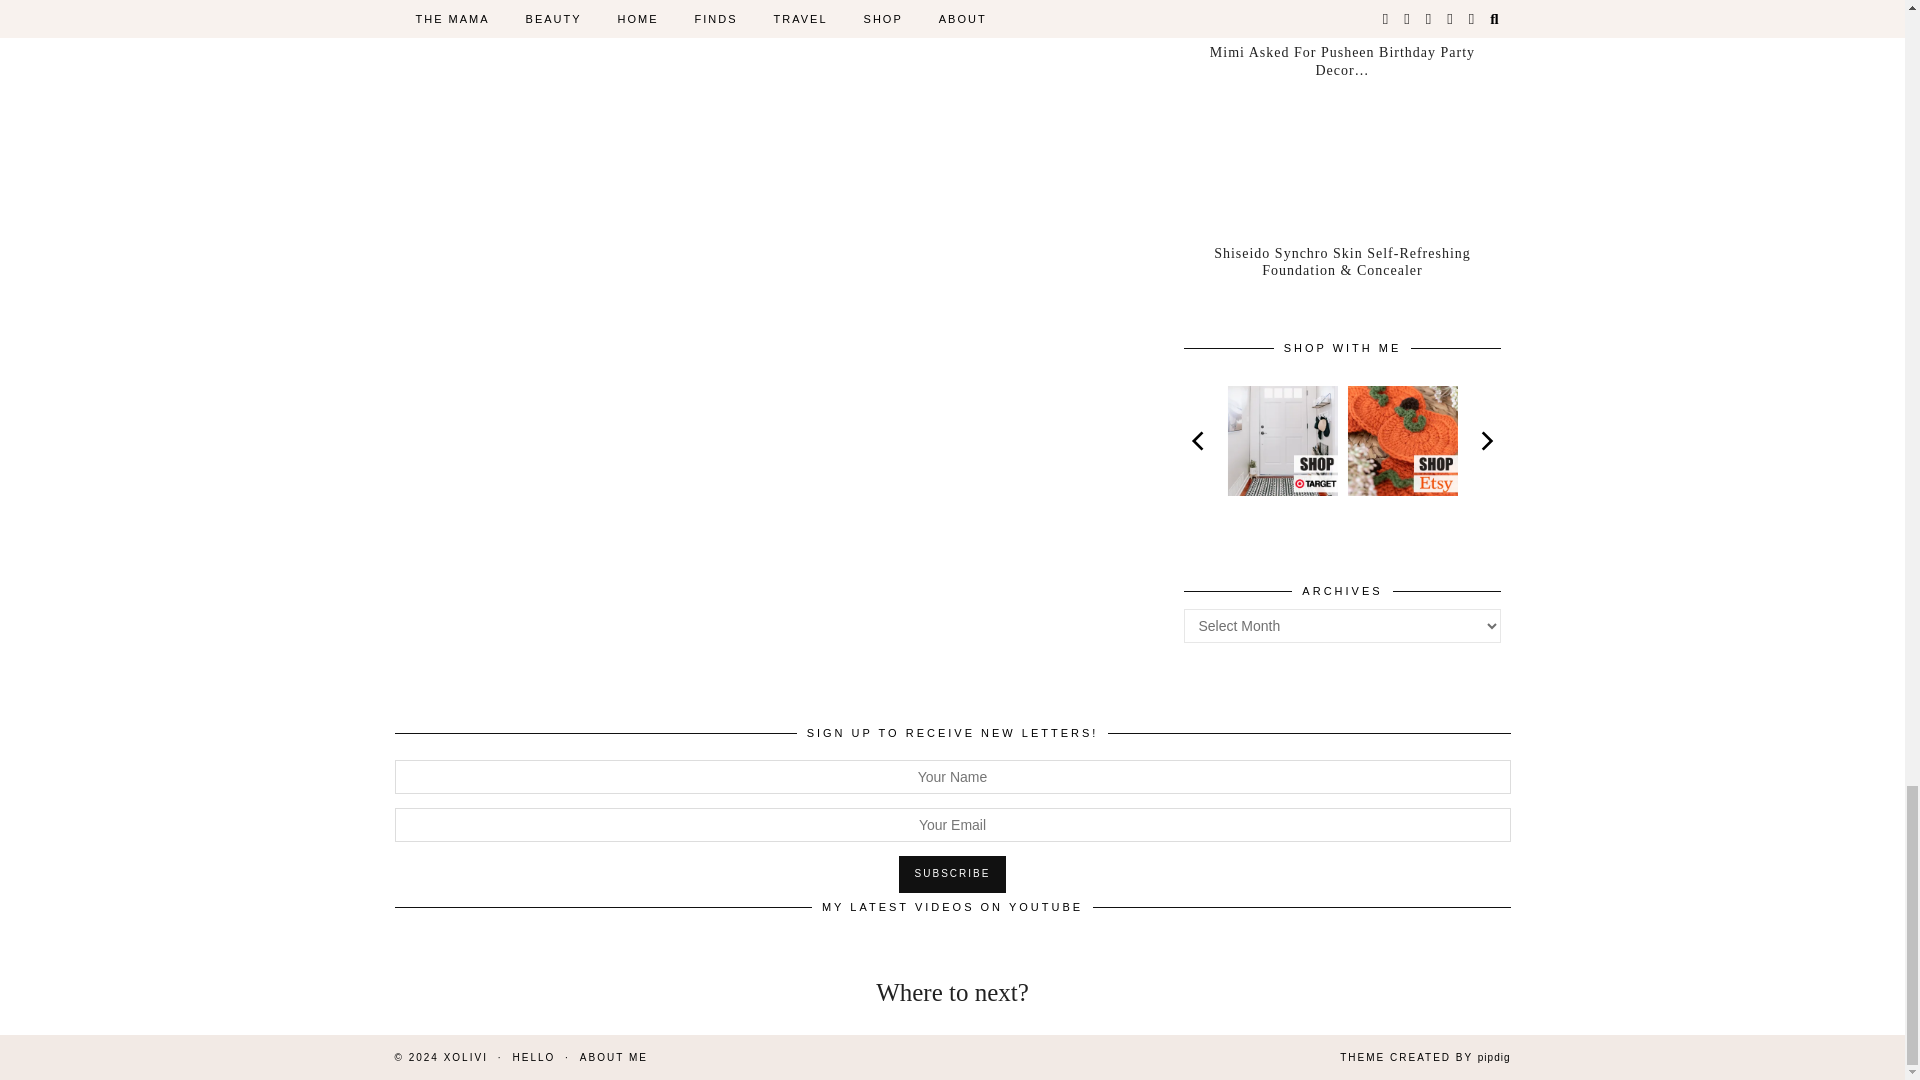 The height and width of the screenshot is (1080, 1920). I want to click on SUBSCRIBE, so click(952, 874).